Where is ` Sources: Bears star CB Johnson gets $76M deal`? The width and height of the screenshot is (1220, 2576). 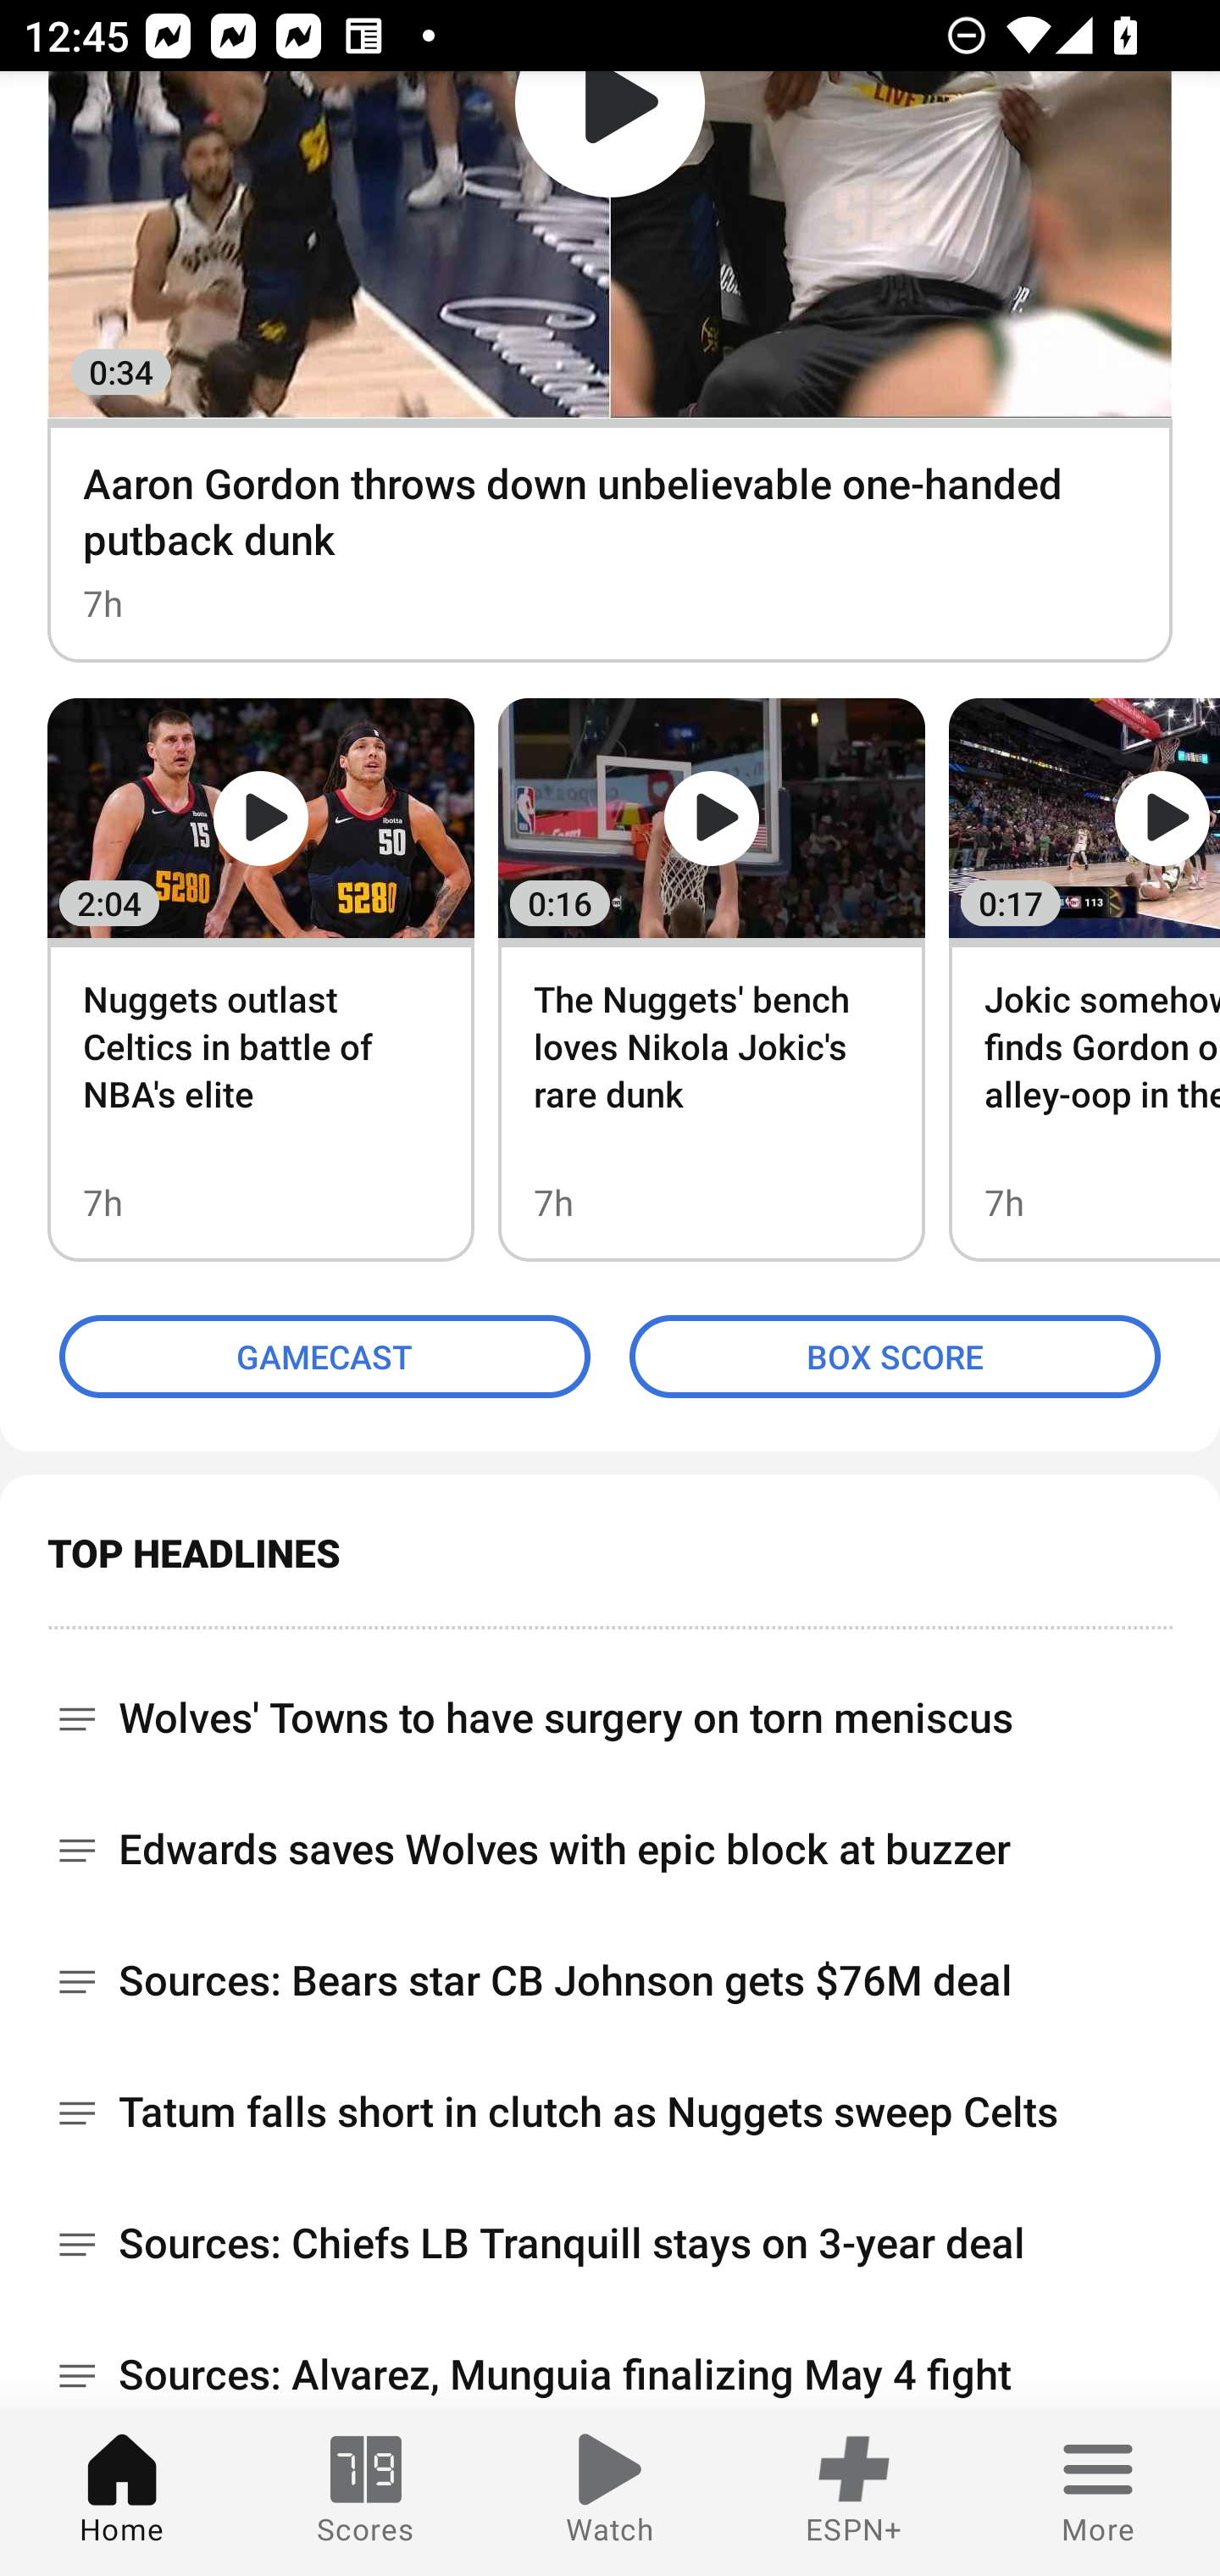
 Sources: Bears star CB Johnson gets $76M deal is located at coordinates (610, 1981).